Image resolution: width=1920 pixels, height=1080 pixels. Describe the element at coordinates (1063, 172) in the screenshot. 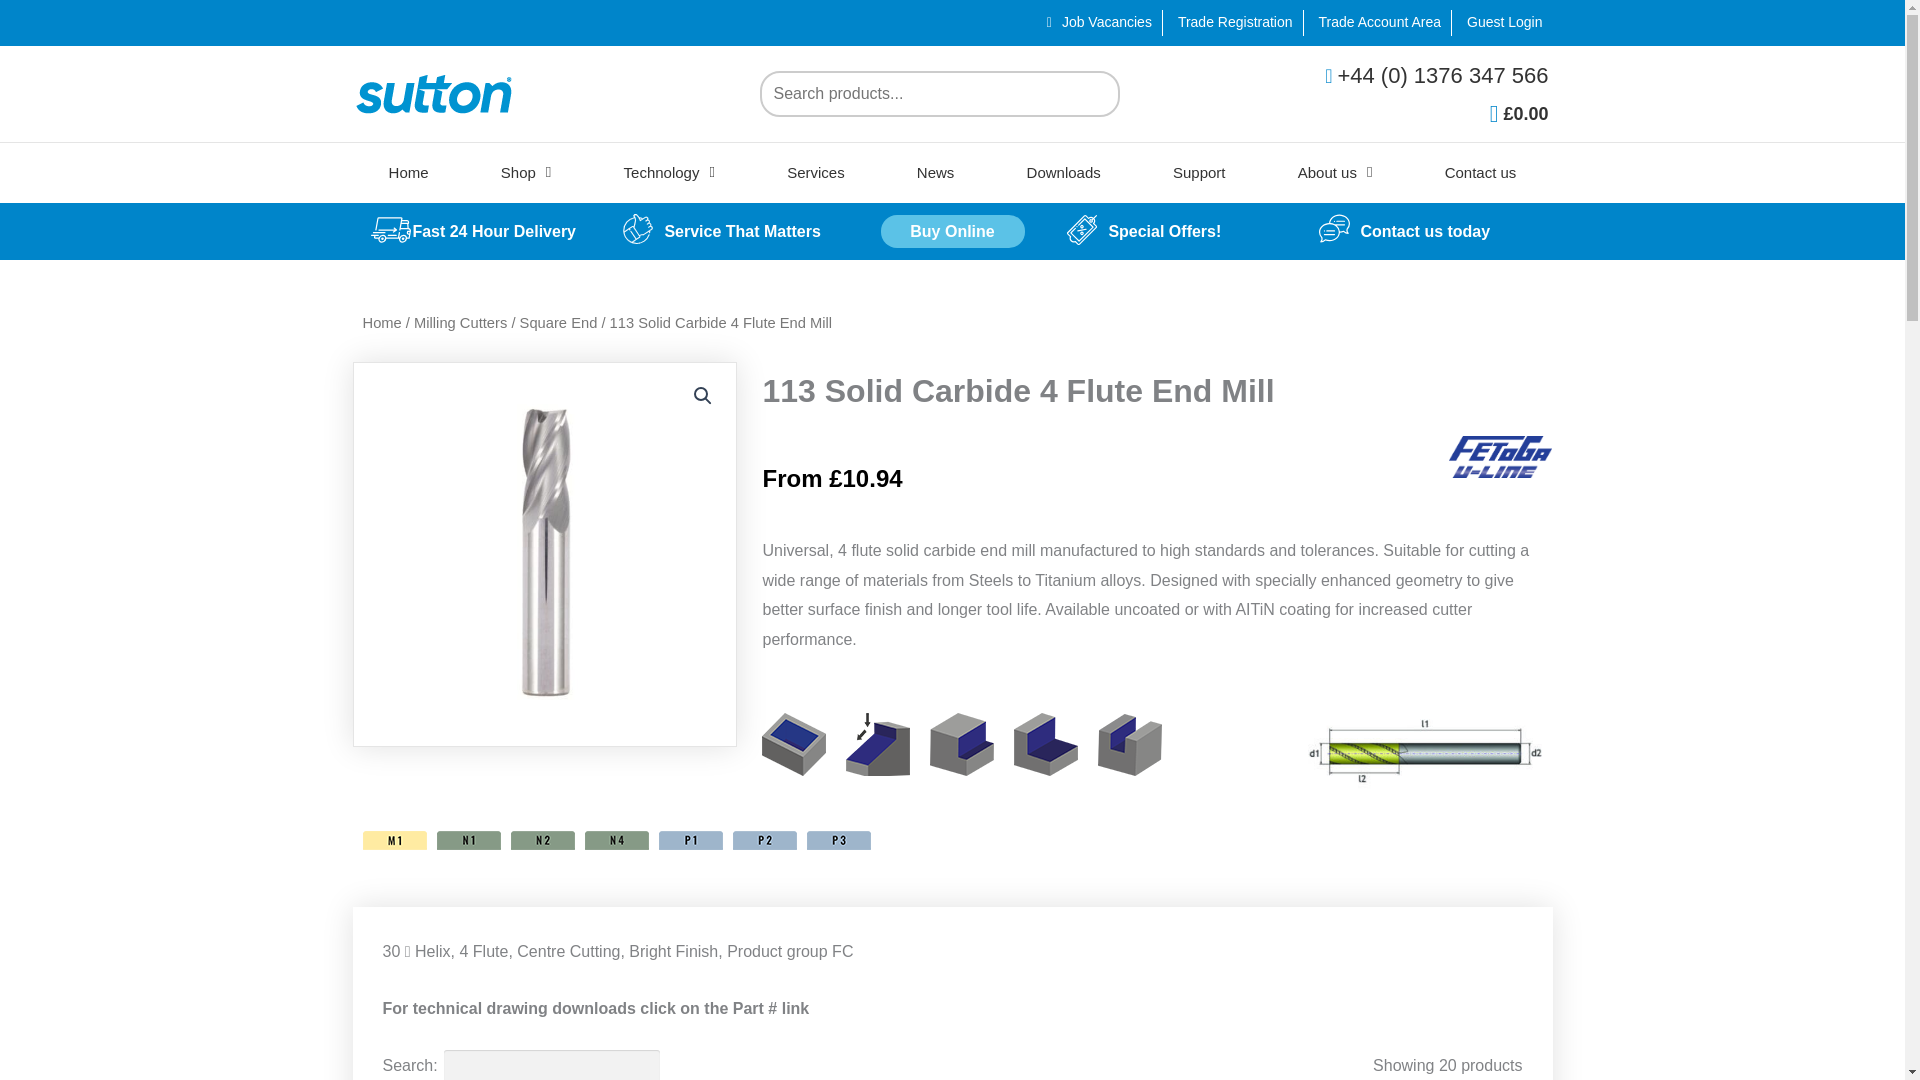

I see `Downloads` at that location.